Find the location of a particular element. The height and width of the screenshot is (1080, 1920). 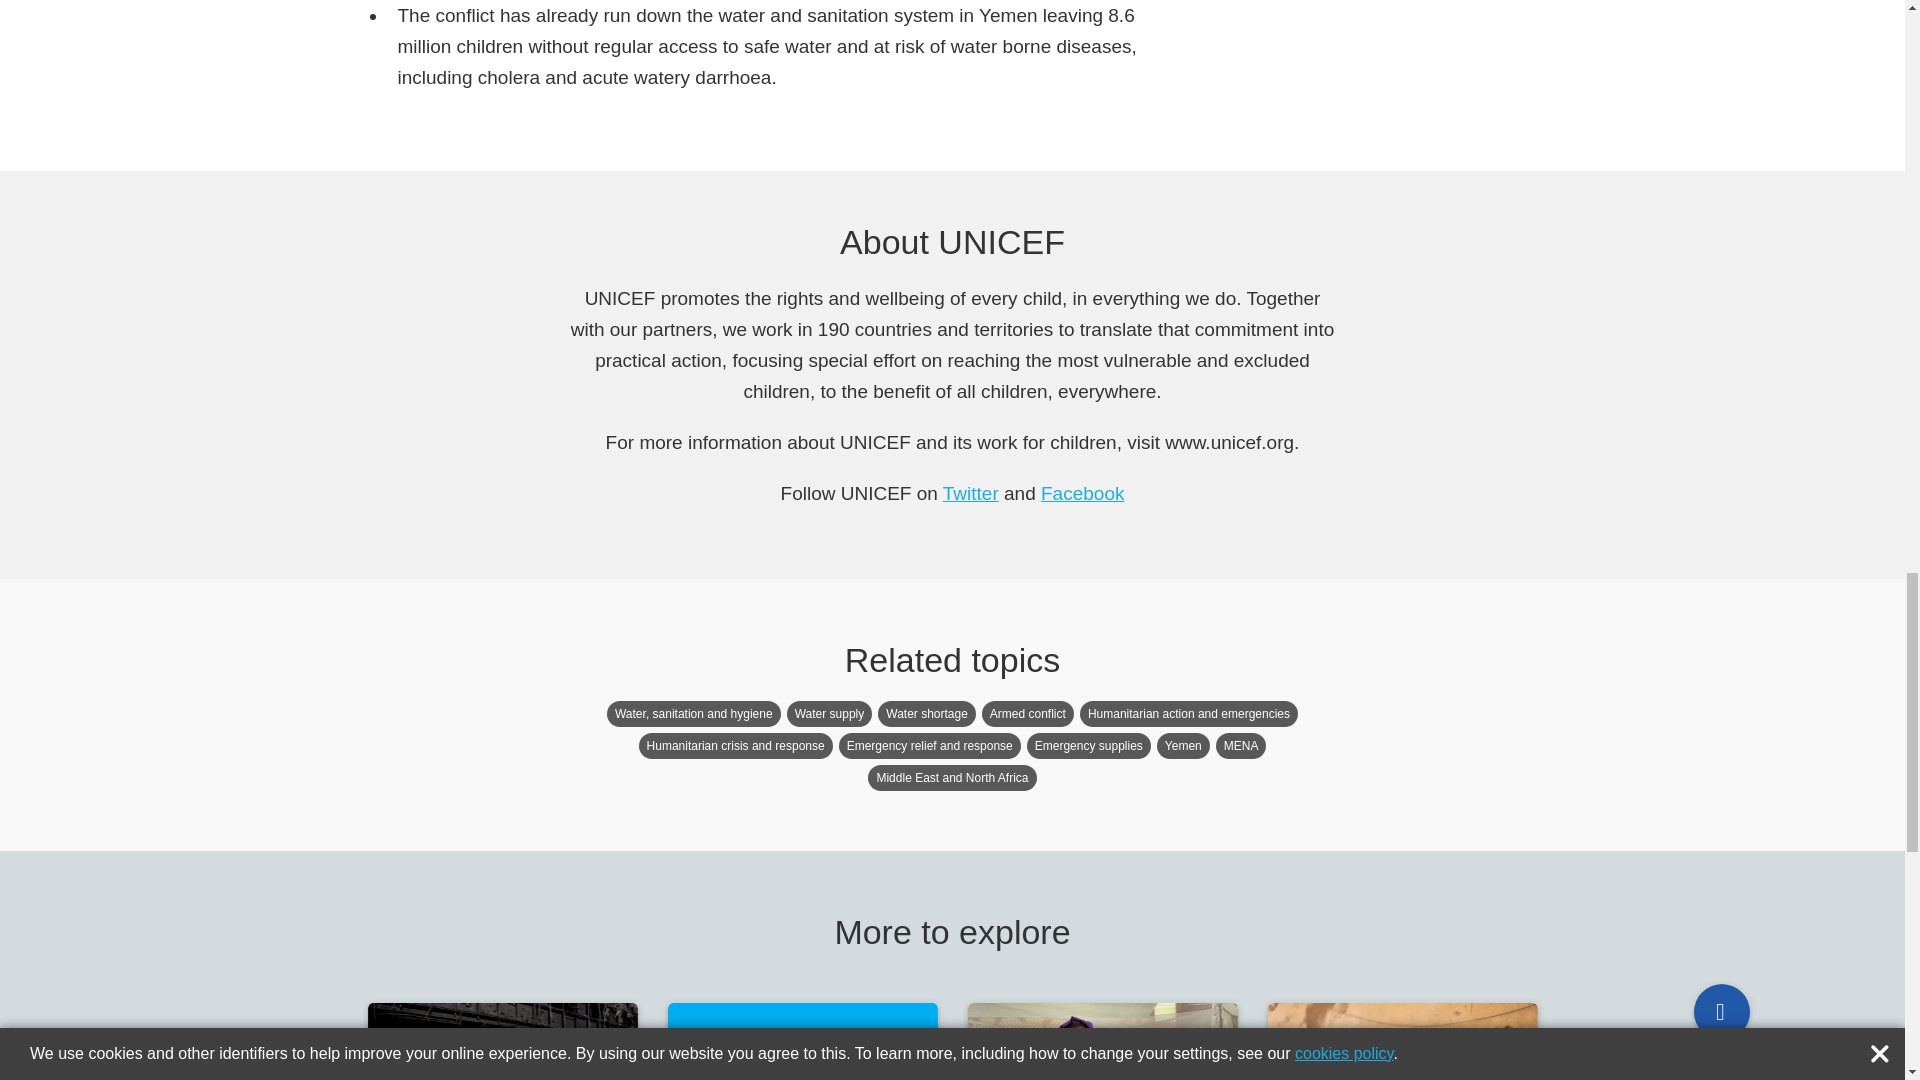

Water supply is located at coordinates (830, 713).